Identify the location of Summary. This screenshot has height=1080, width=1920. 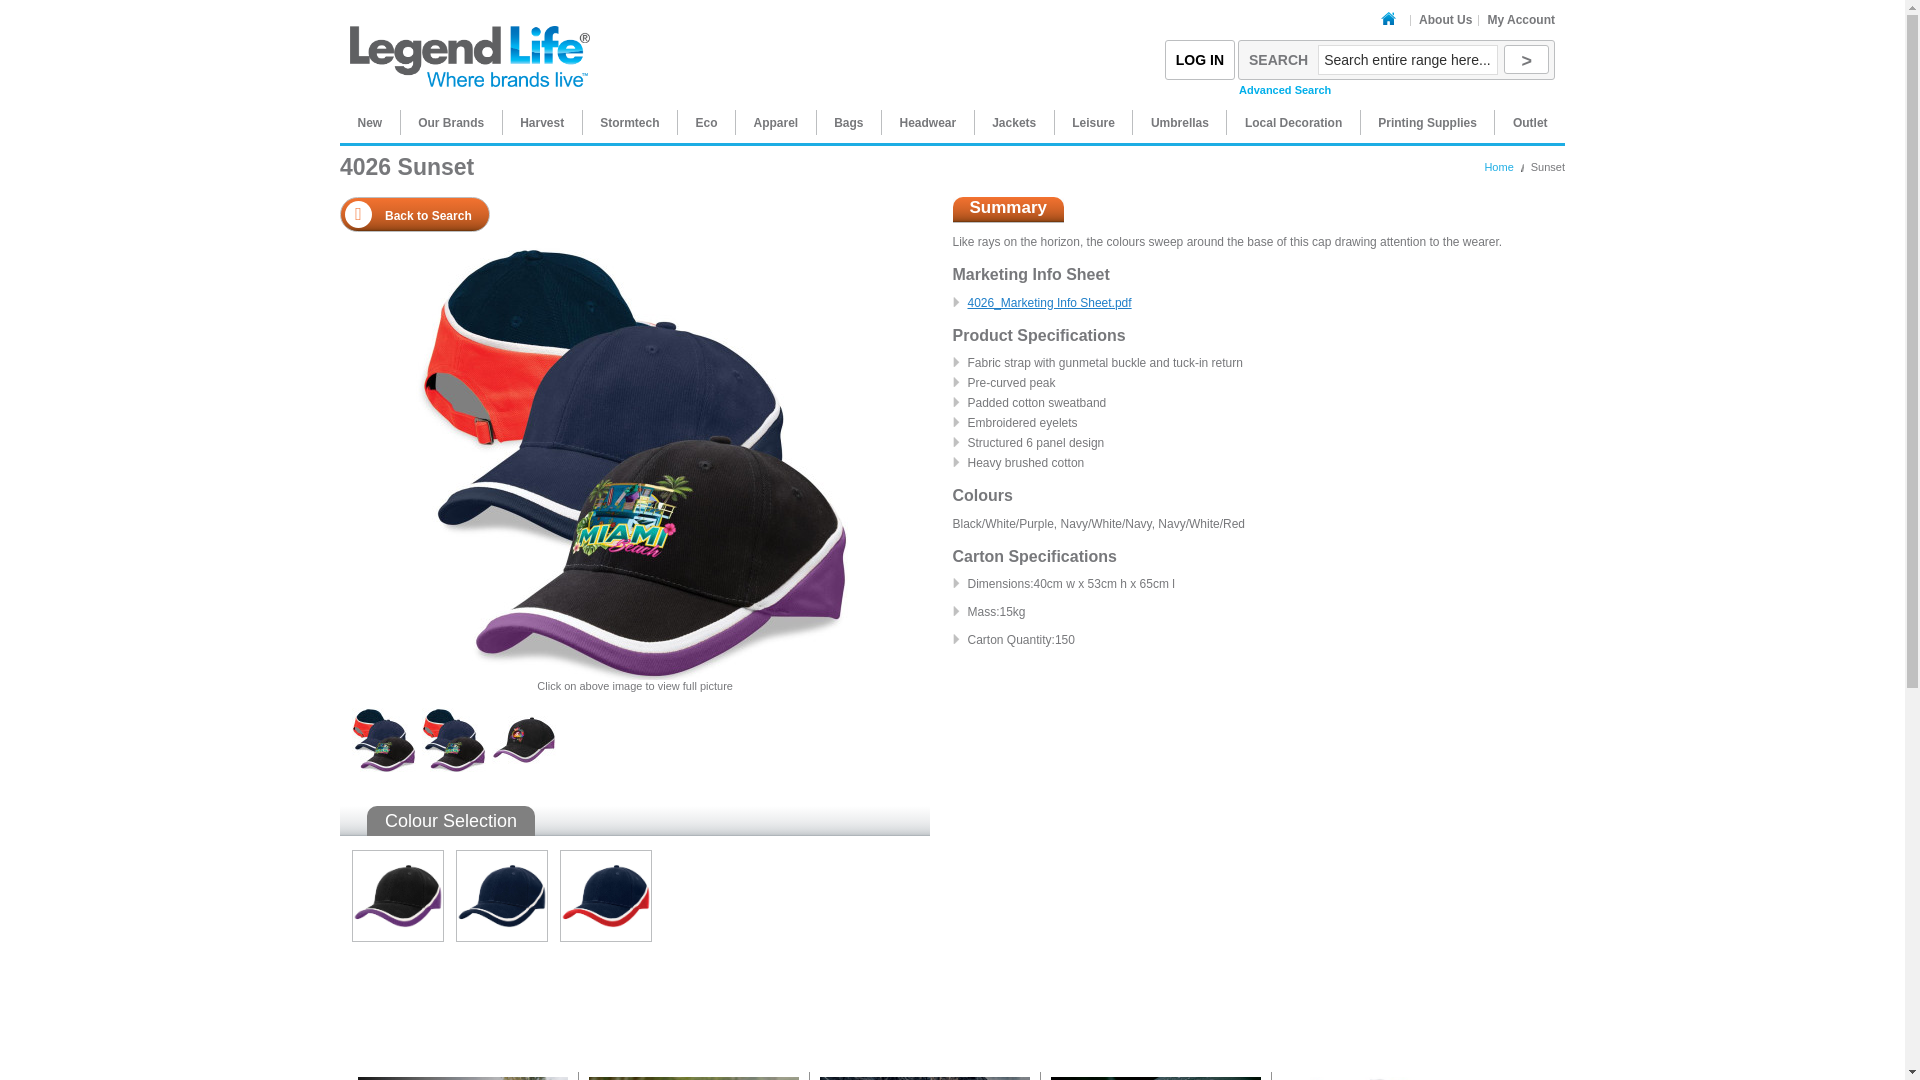
(1008, 210).